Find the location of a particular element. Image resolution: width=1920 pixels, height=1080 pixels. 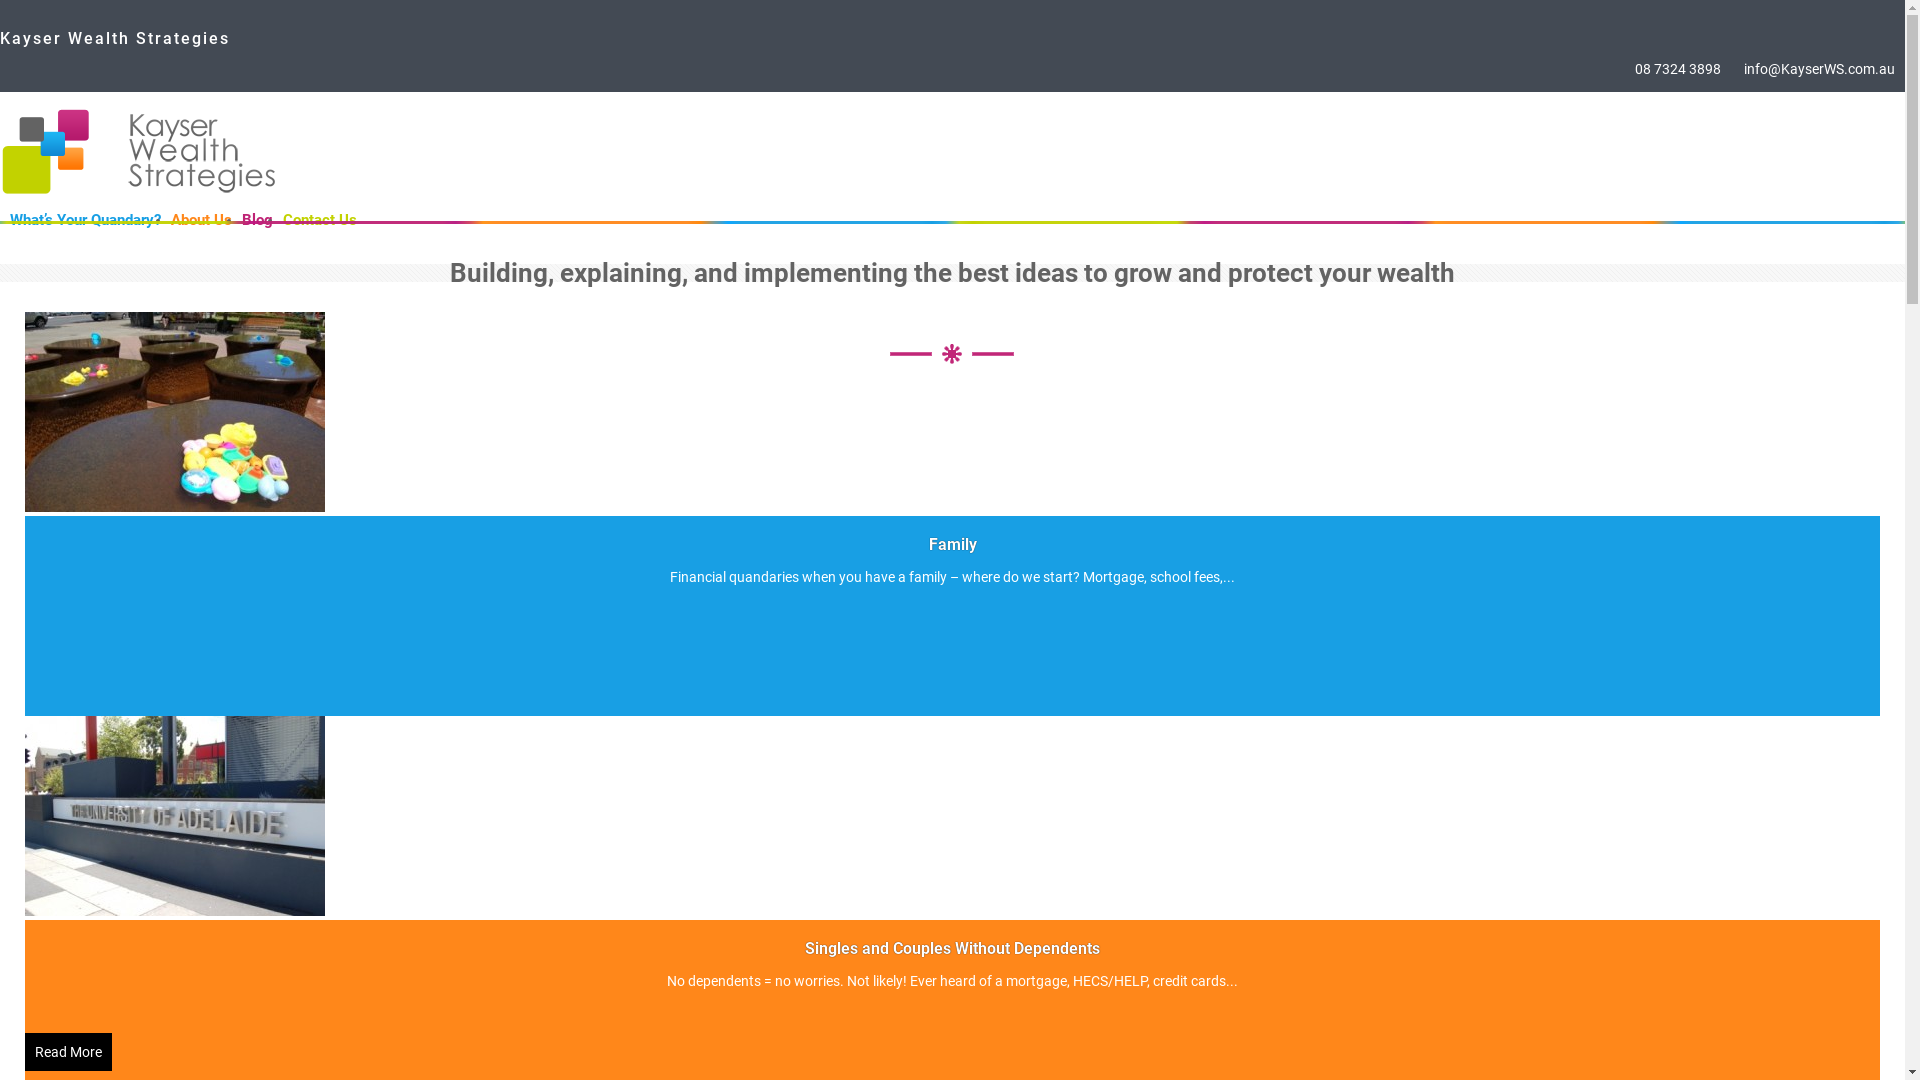

08 7324 3898 is located at coordinates (1678, 69).